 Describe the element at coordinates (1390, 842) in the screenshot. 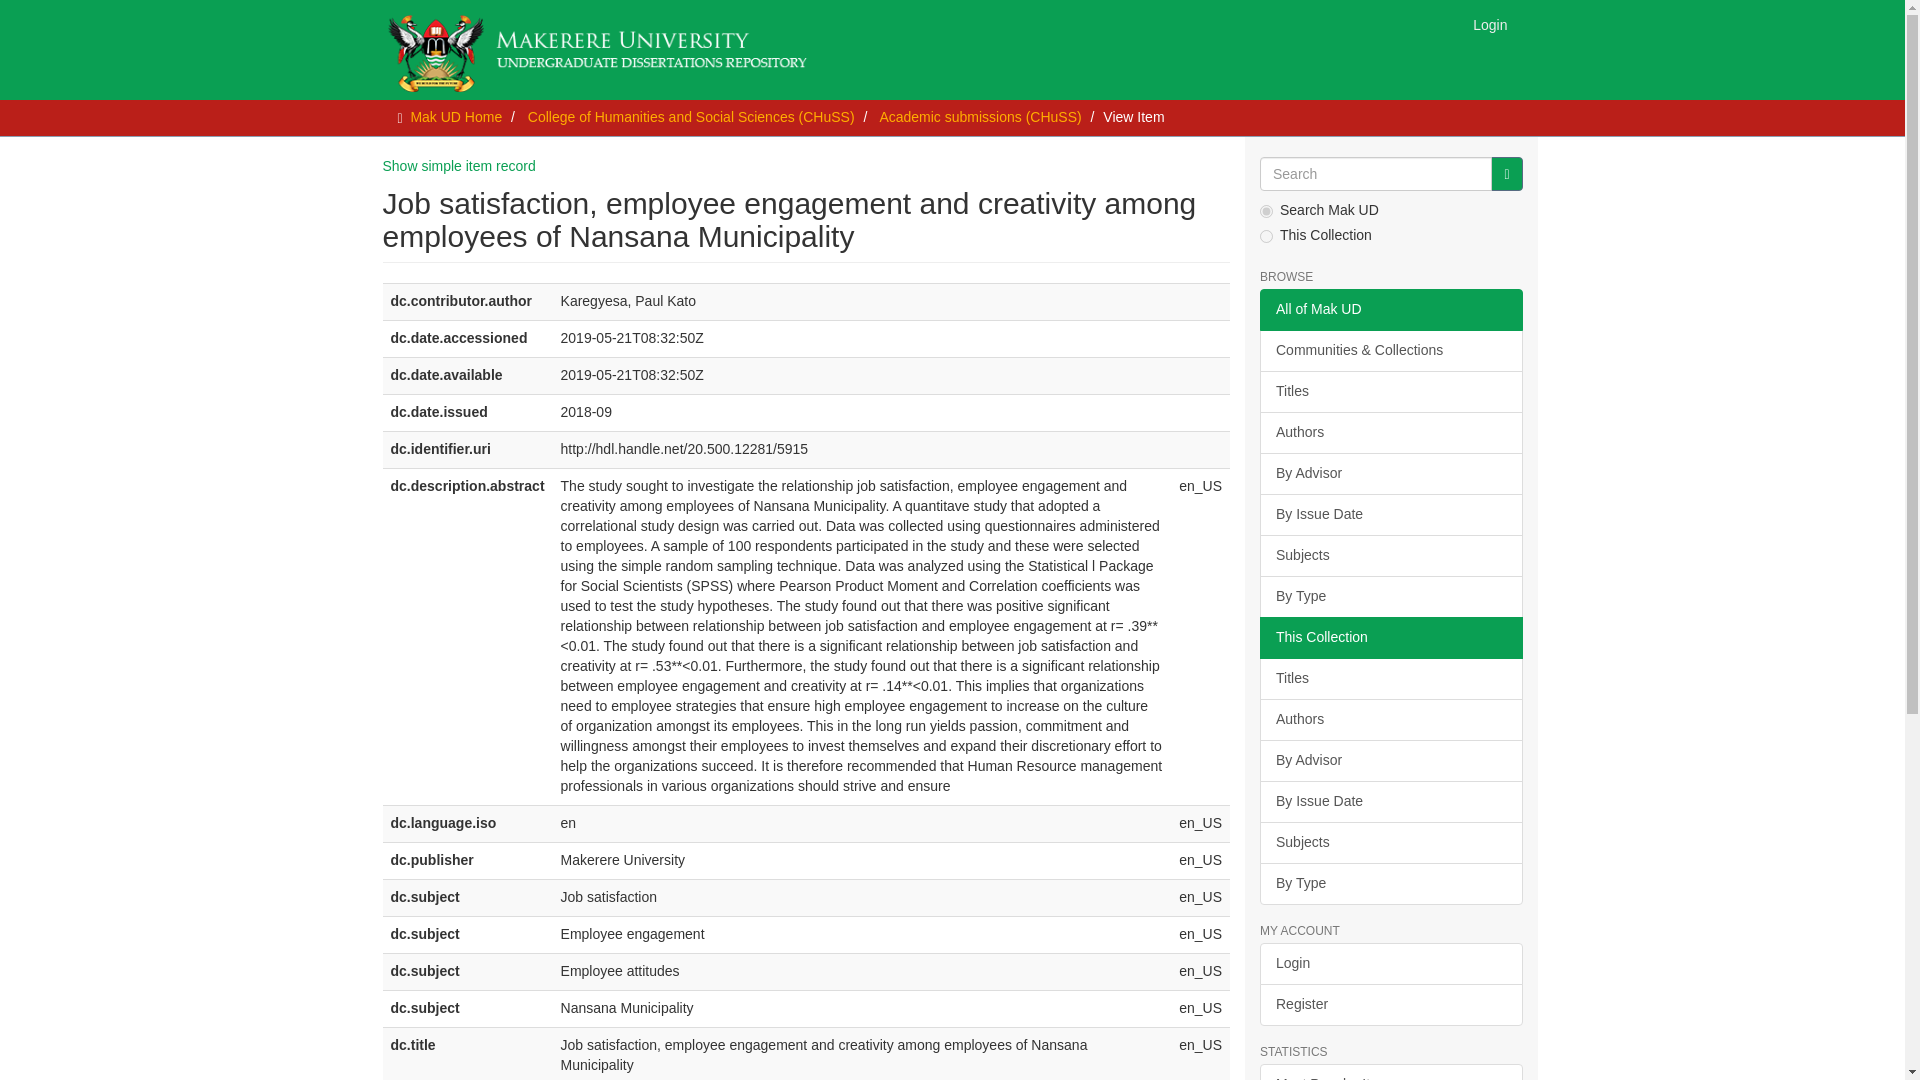

I see `Subjects` at that location.